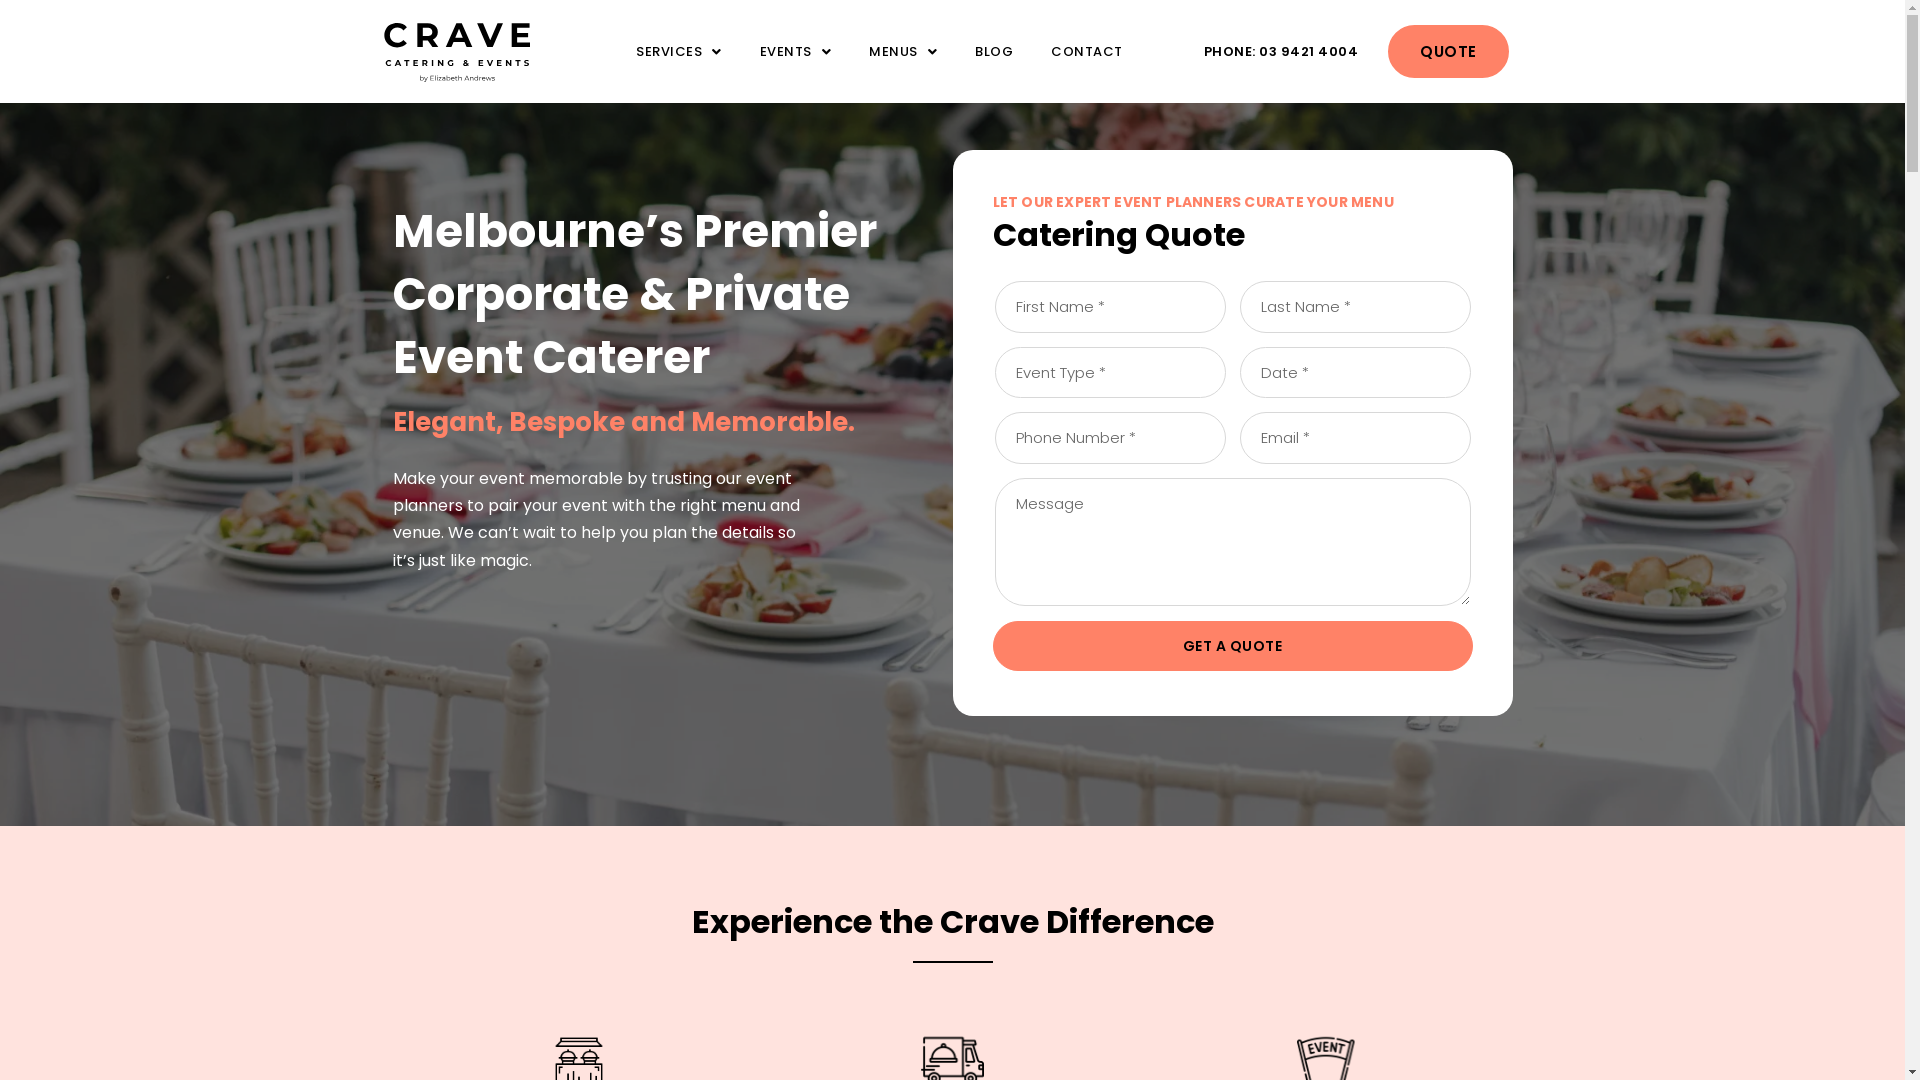 This screenshot has width=1920, height=1080. I want to click on SERVICES, so click(679, 52).